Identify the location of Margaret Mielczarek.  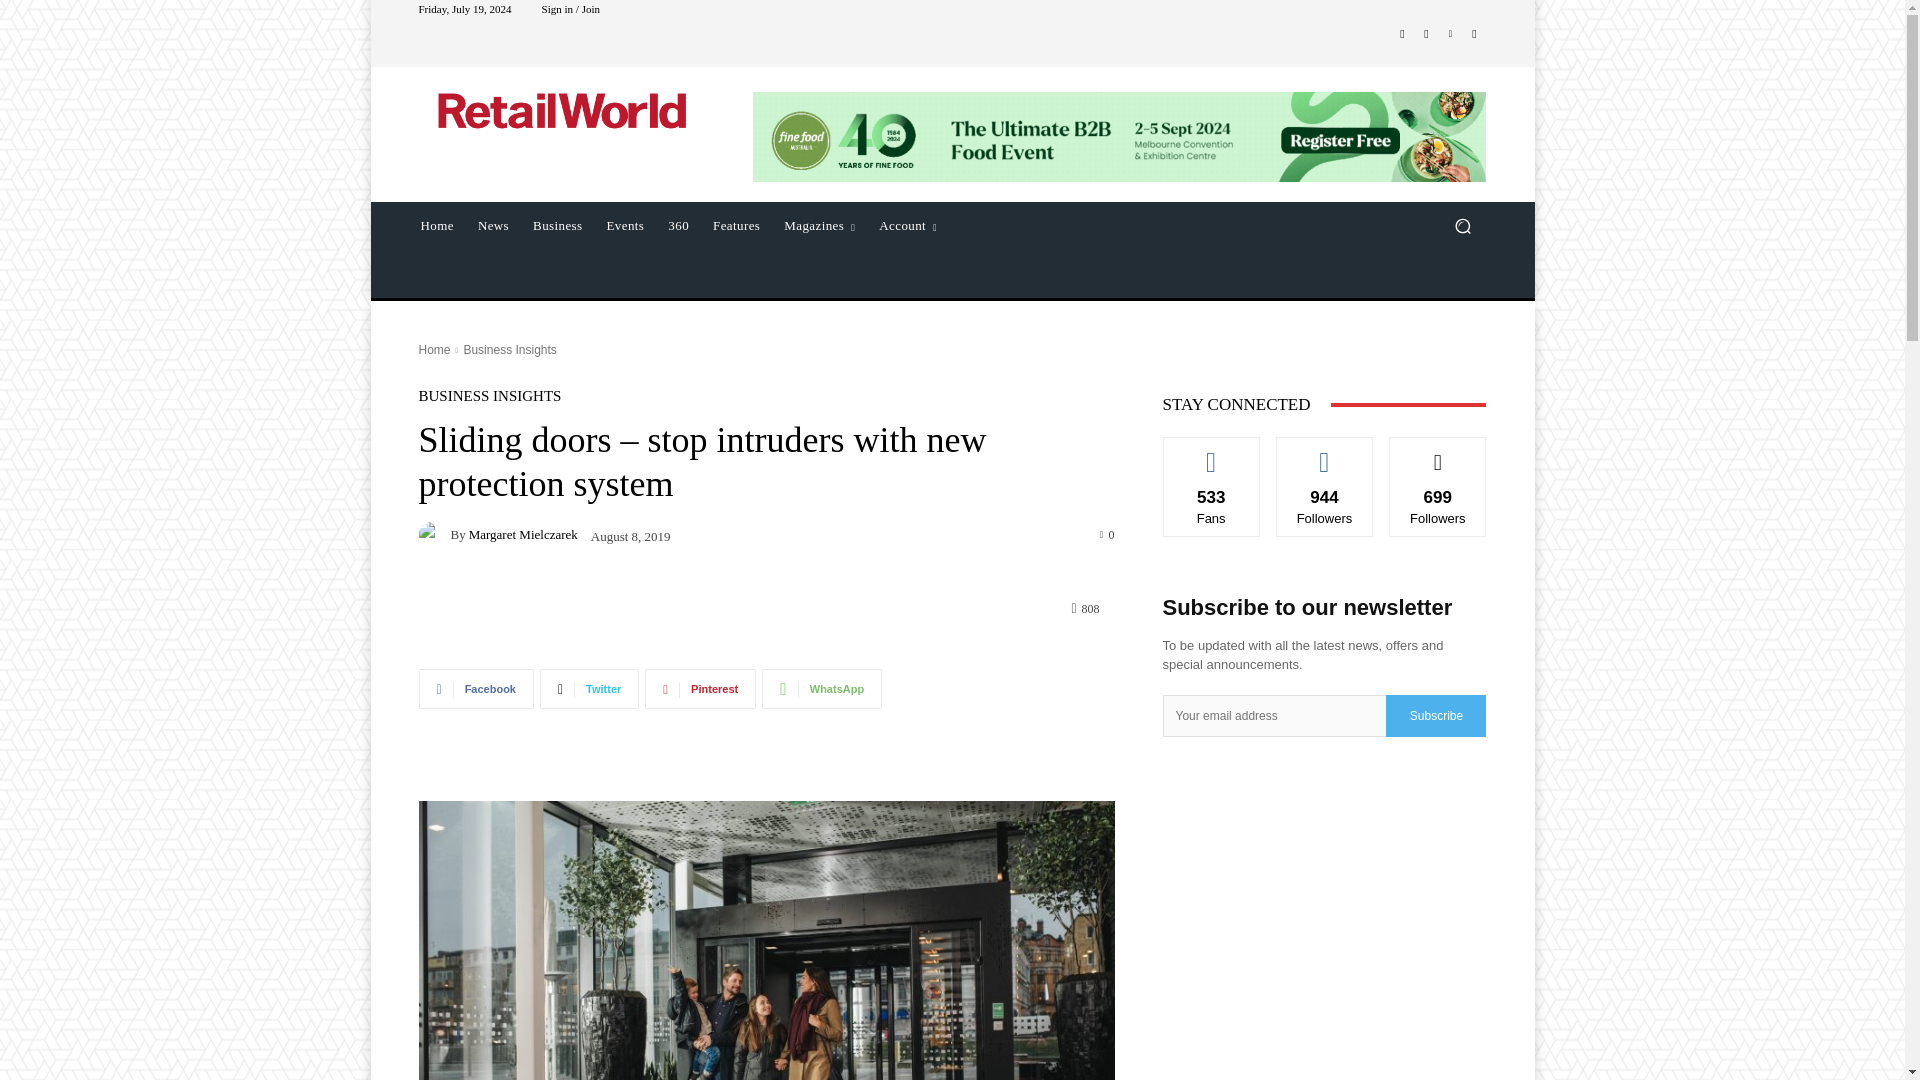
(434, 534).